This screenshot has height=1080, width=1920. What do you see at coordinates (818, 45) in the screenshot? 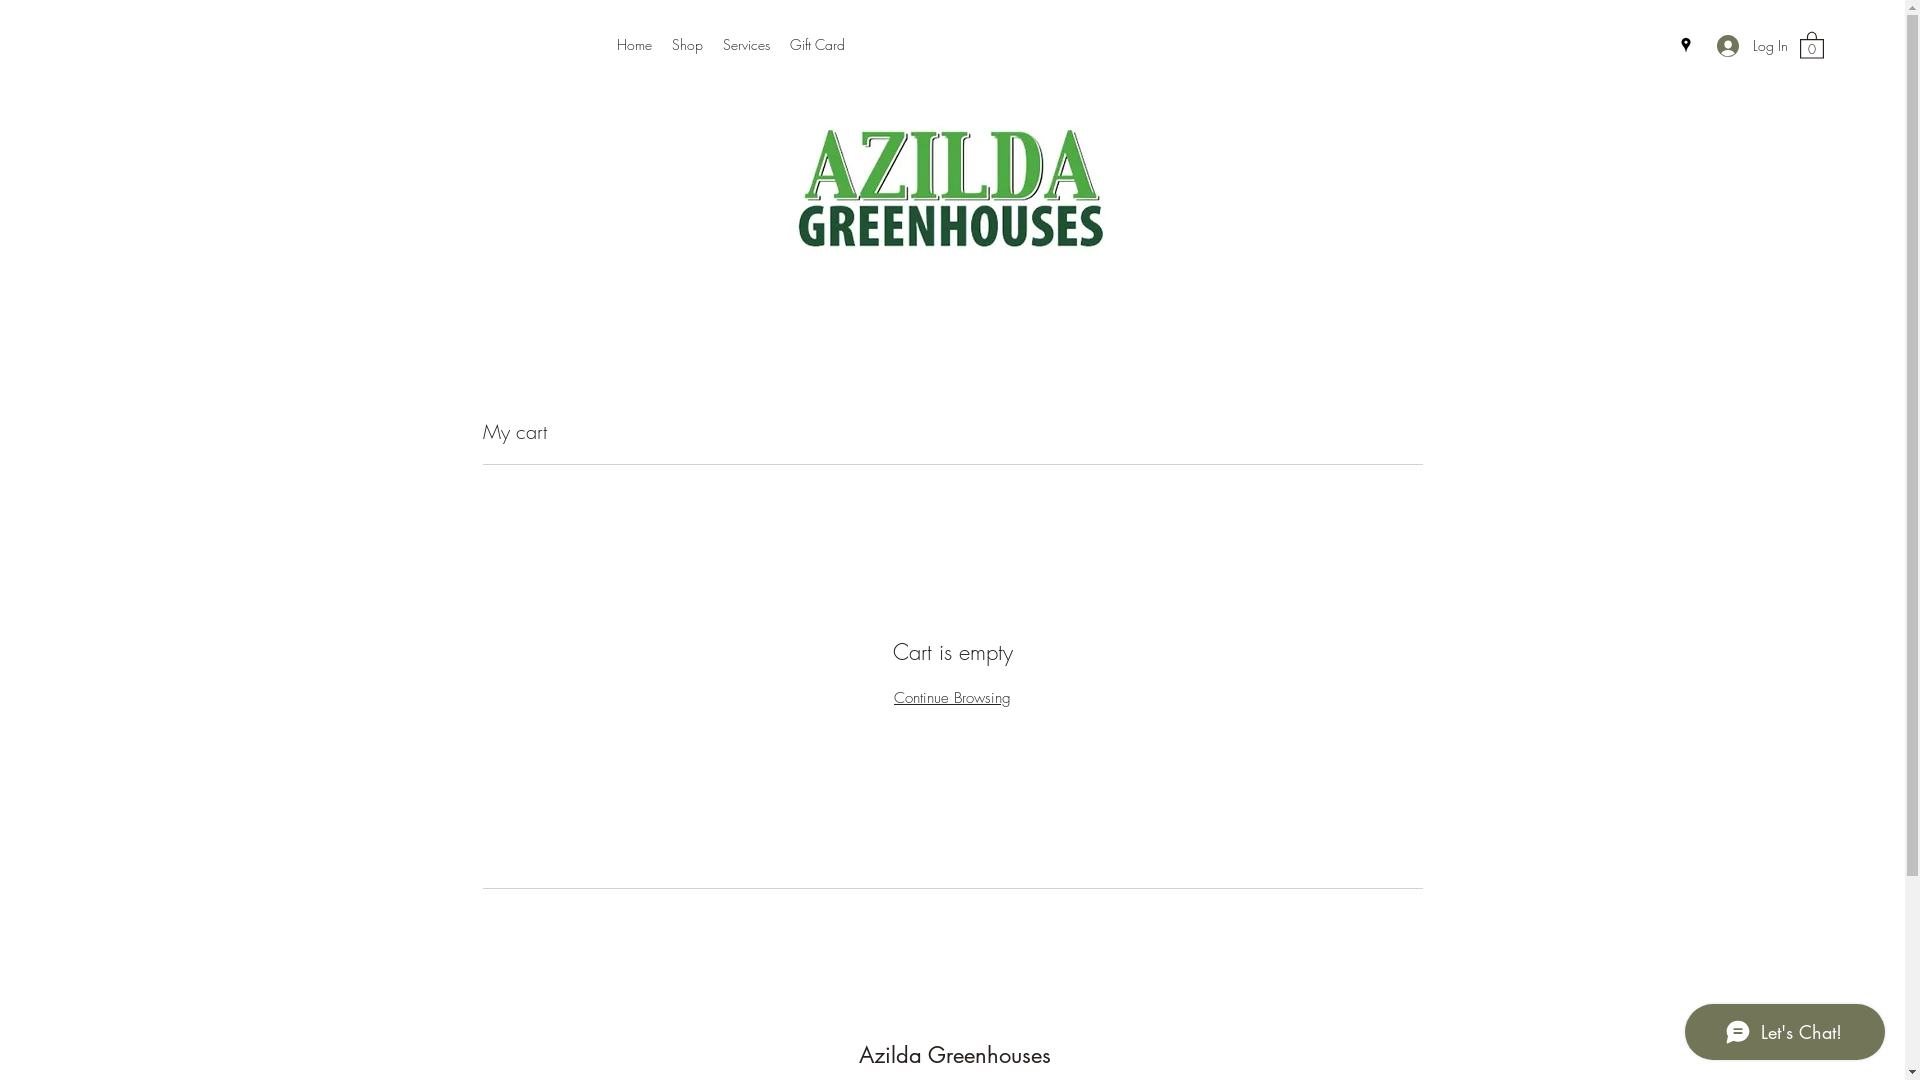
I see `Gift Card` at bounding box center [818, 45].